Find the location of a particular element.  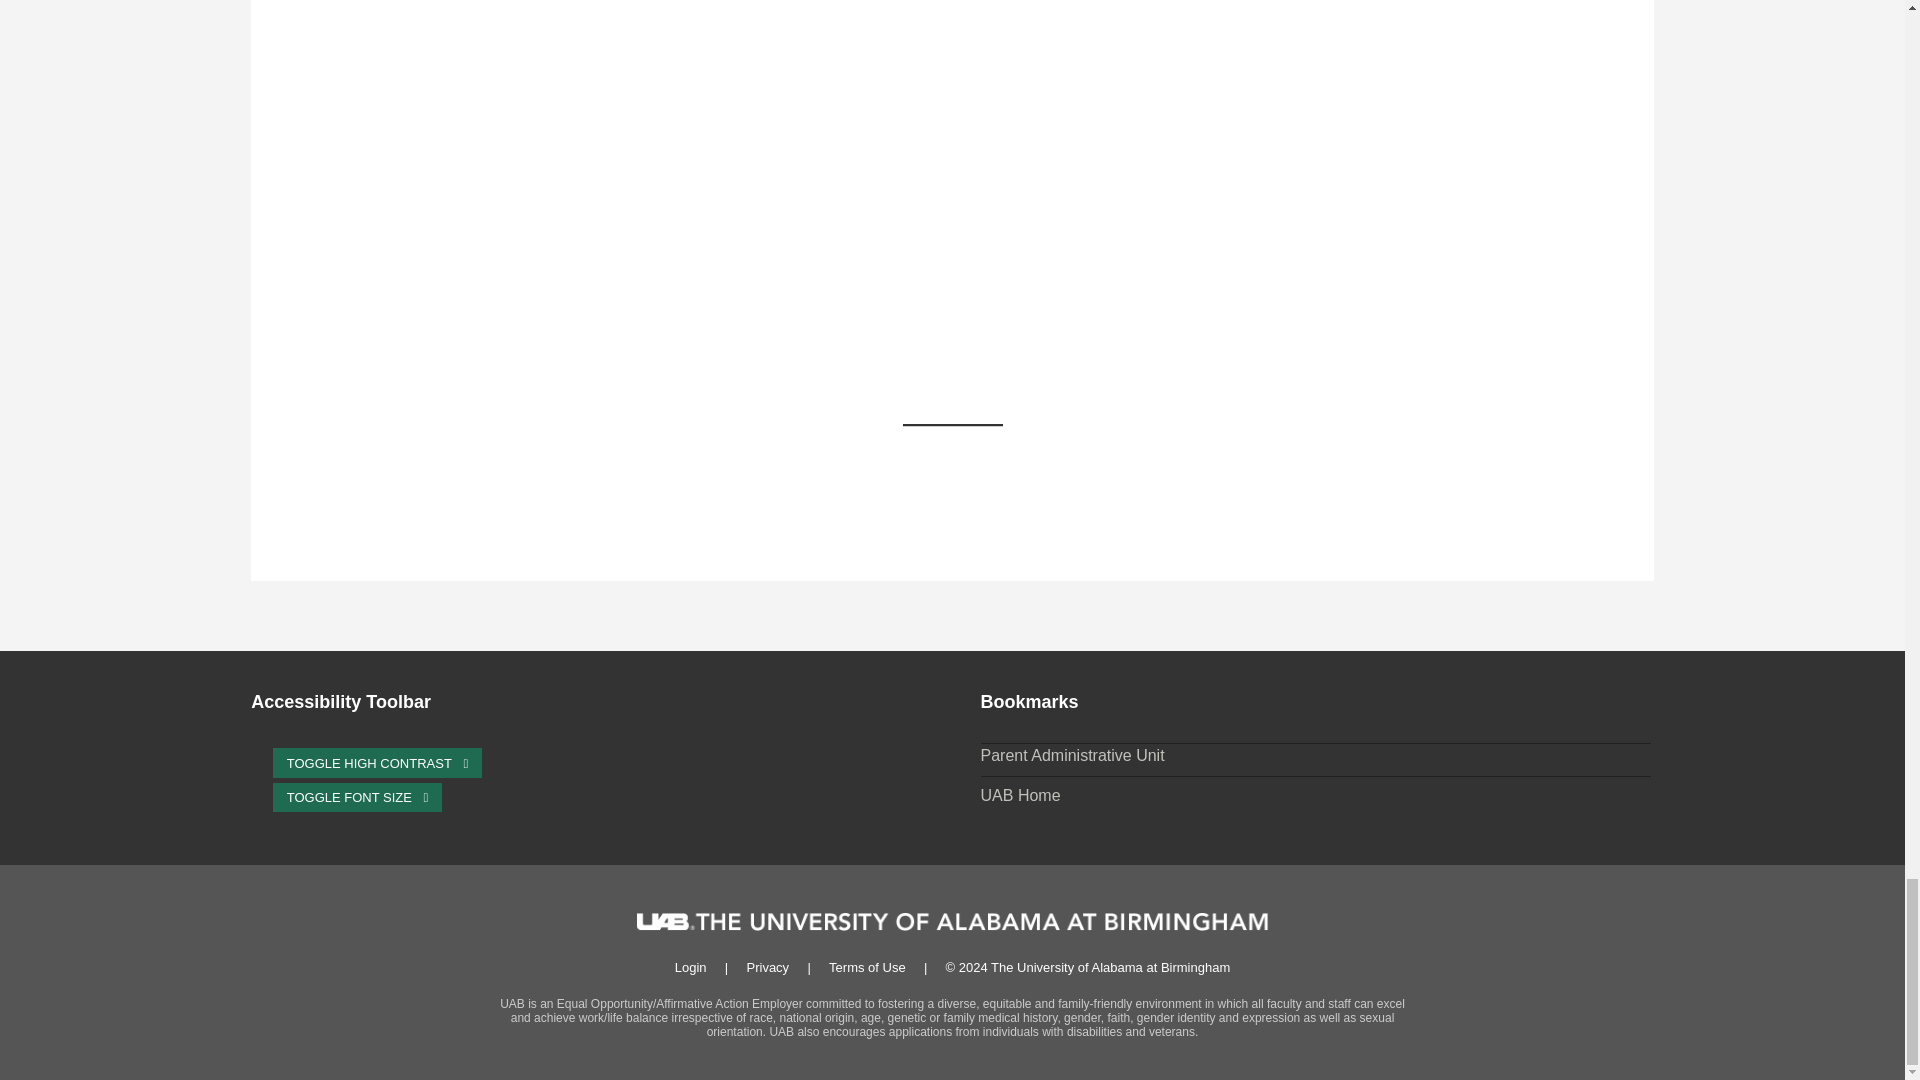

Terms of Use is located at coordinates (868, 968).